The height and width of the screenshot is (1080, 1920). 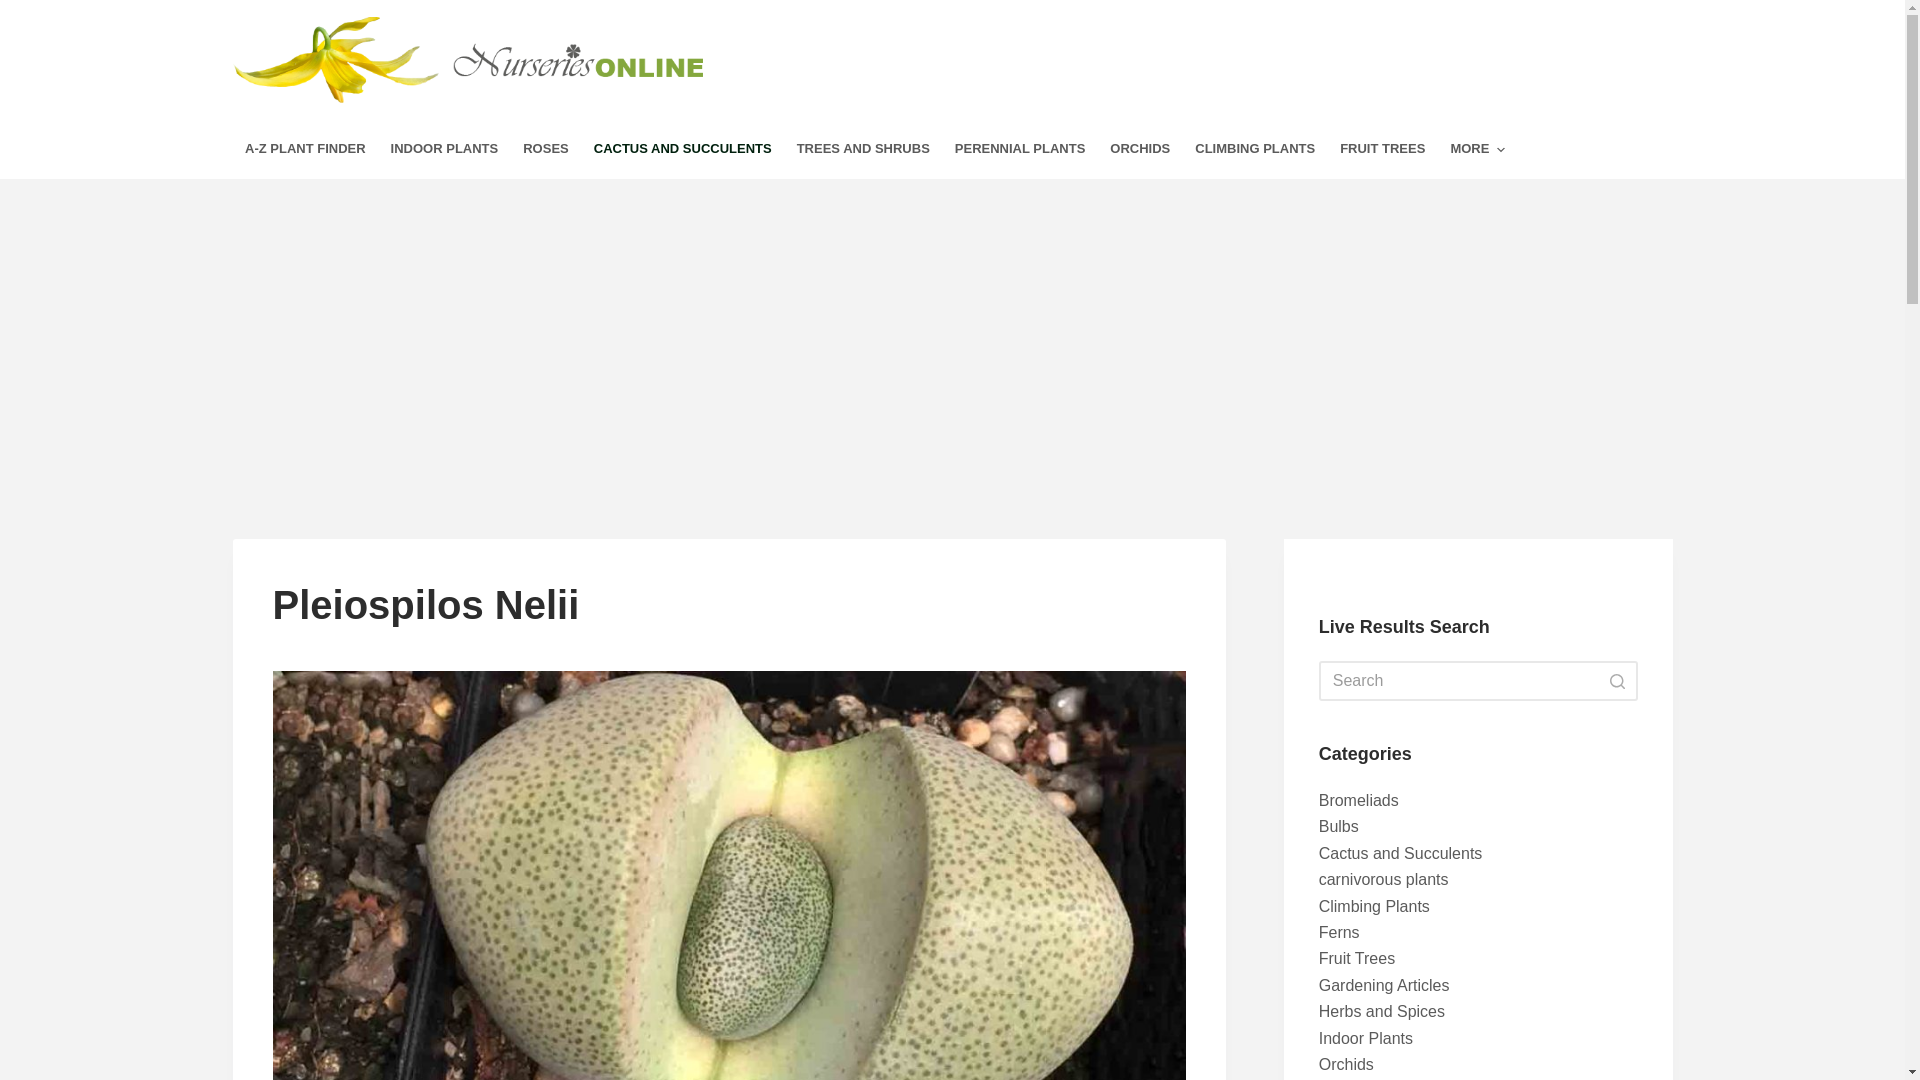 What do you see at coordinates (1478, 149) in the screenshot?
I see `MORE` at bounding box center [1478, 149].